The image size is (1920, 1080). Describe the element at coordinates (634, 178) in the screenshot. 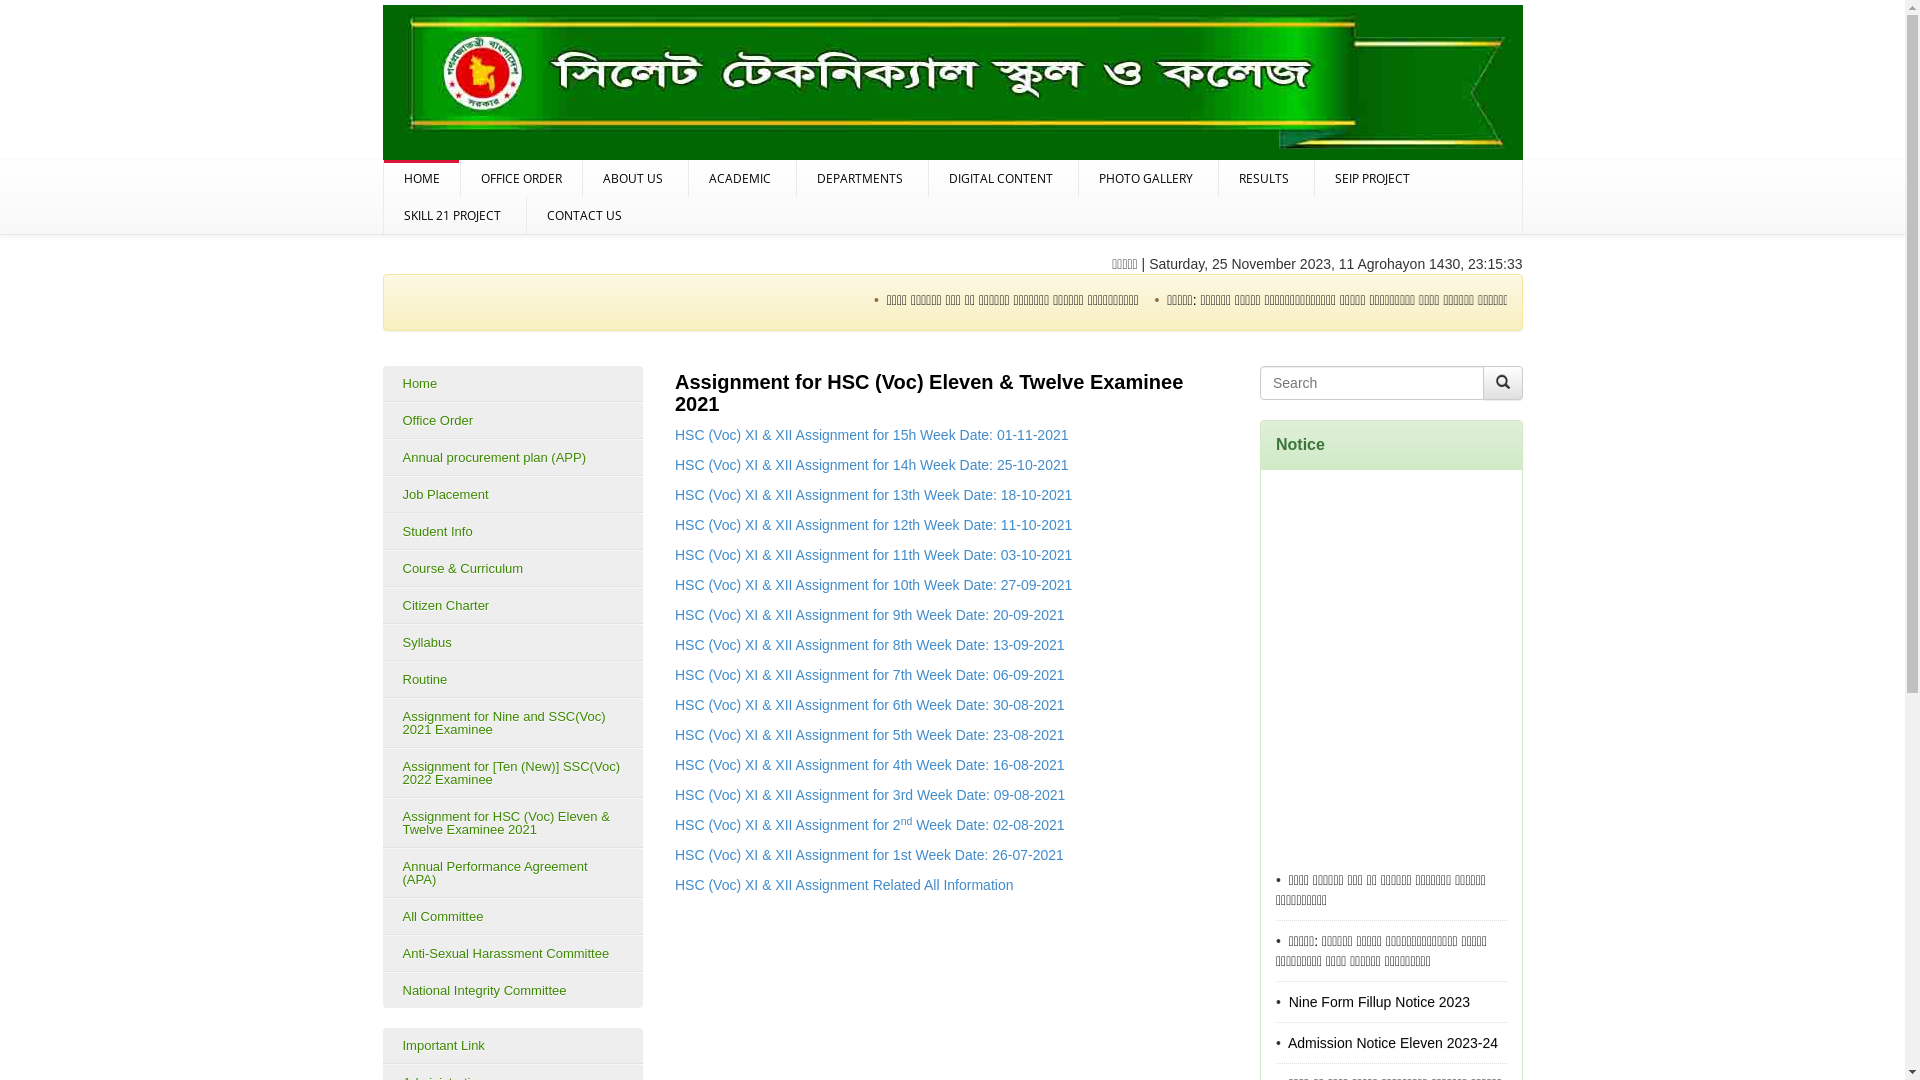

I see `ABOUT US` at that location.